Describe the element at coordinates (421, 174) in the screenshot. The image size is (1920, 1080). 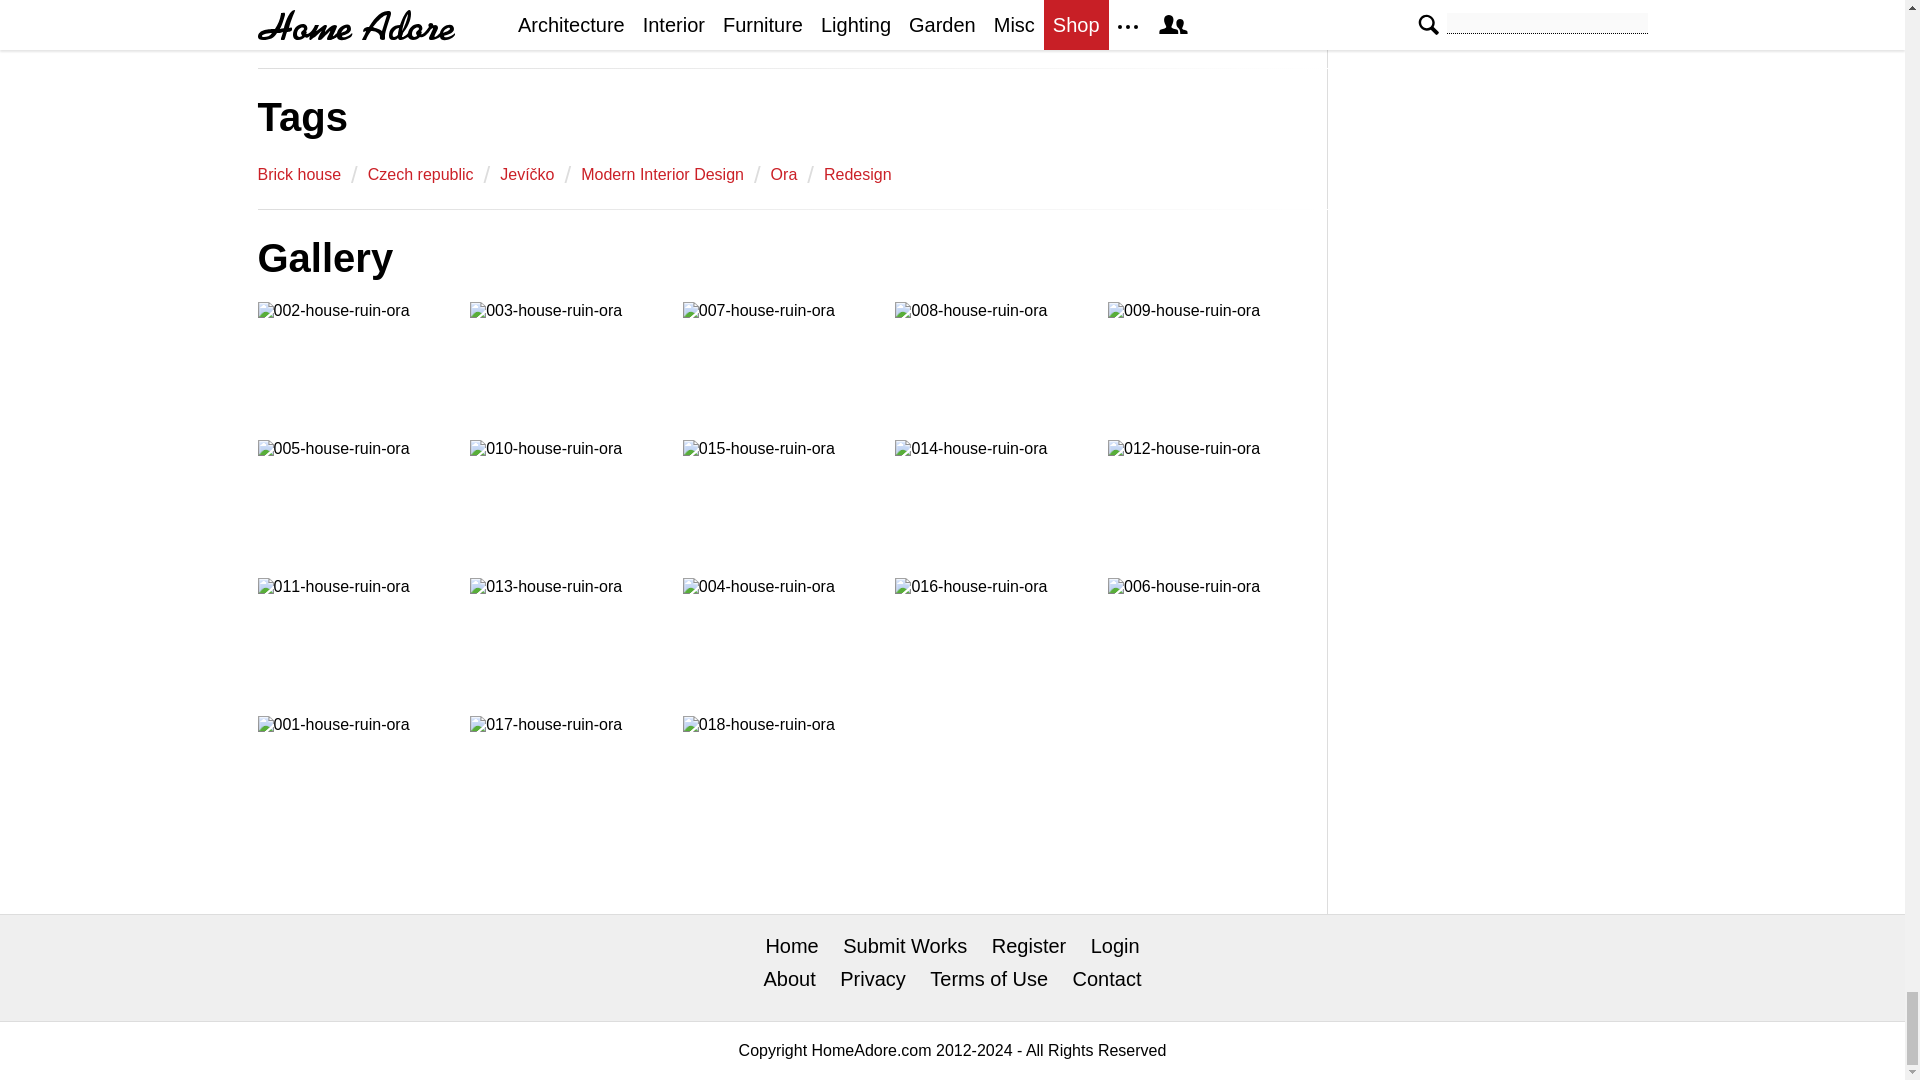
I see `Czech republic` at that location.